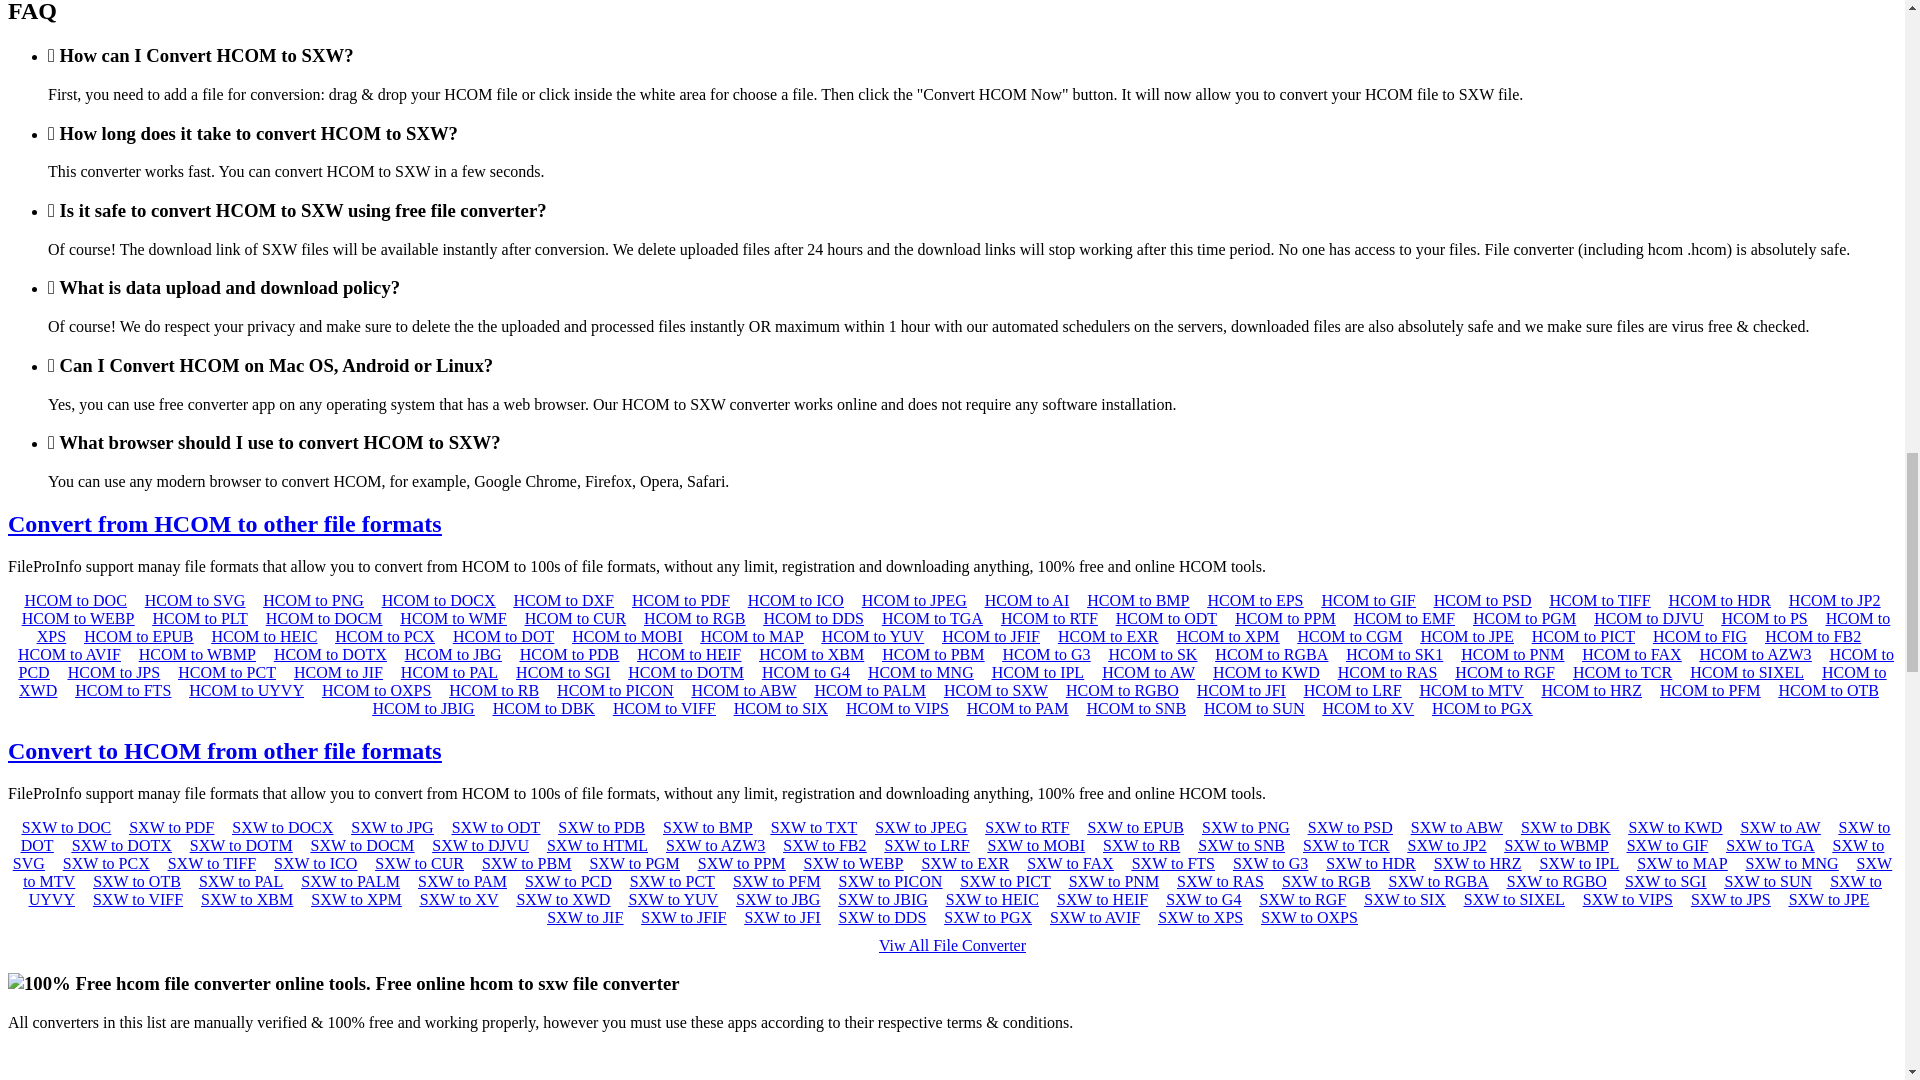 The height and width of the screenshot is (1080, 1920). What do you see at coordinates (438, 600) in the screenshot?
I see `HCOM to DOCX` at bounding box center [438, 600].